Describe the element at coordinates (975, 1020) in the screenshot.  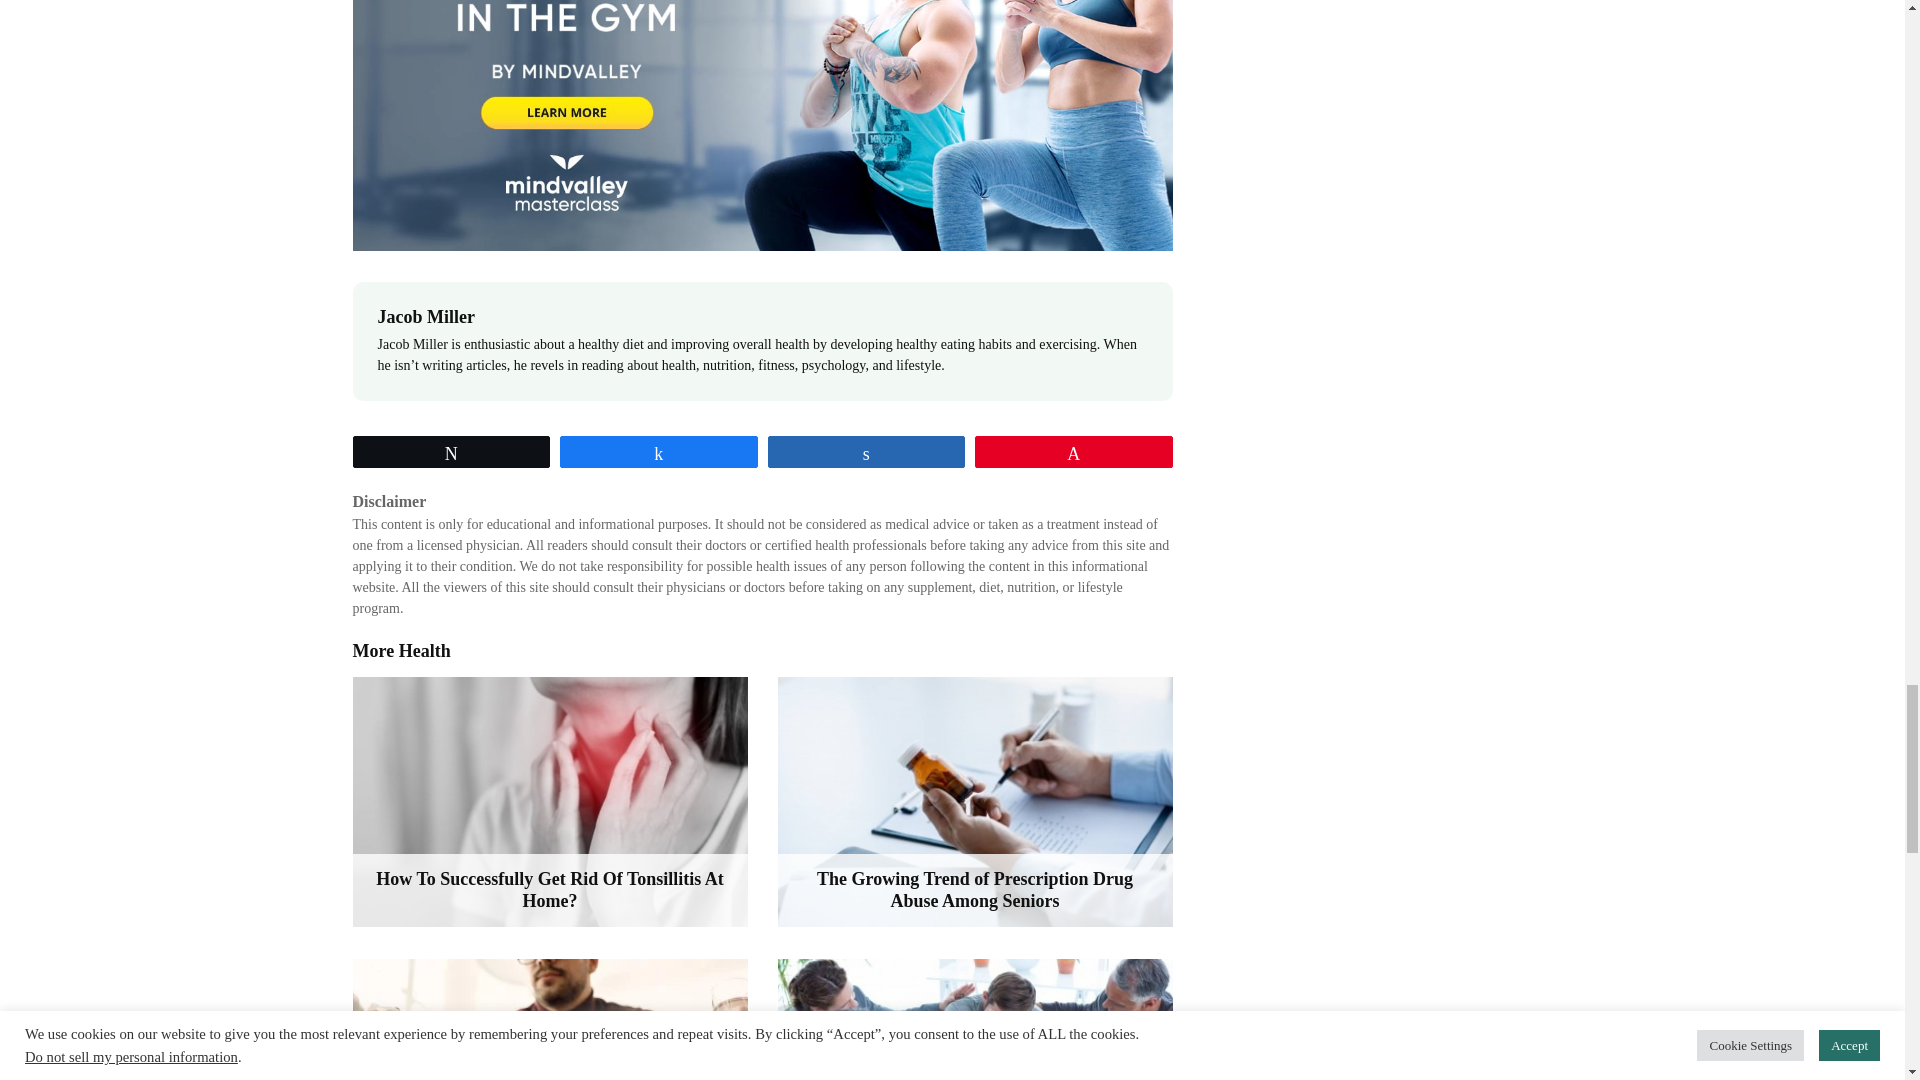
I see `The Role of Medication in Treating Alcohol Dependence` at that location.